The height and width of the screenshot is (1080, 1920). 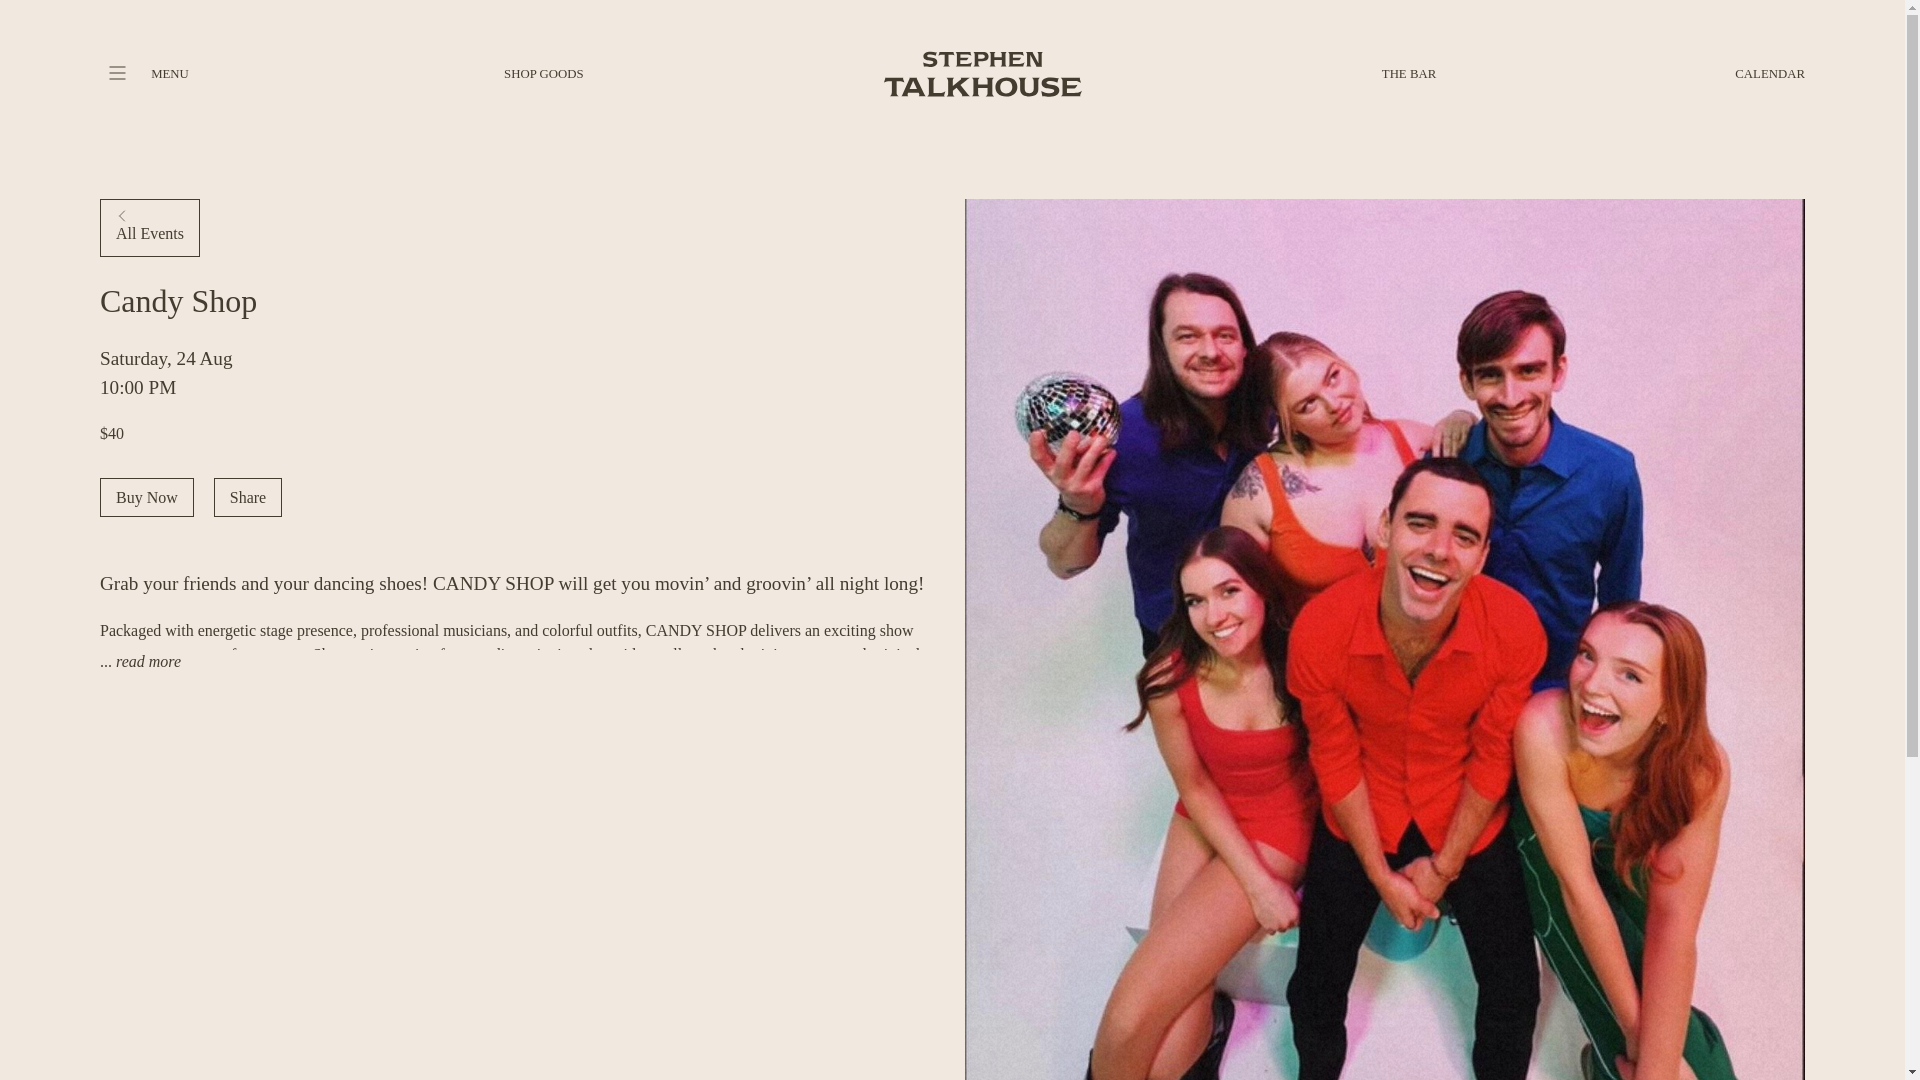 What do you see at coordinates (146, 498) in the screenshot?
I see `Buy Now` at bounding box center [146, 498].